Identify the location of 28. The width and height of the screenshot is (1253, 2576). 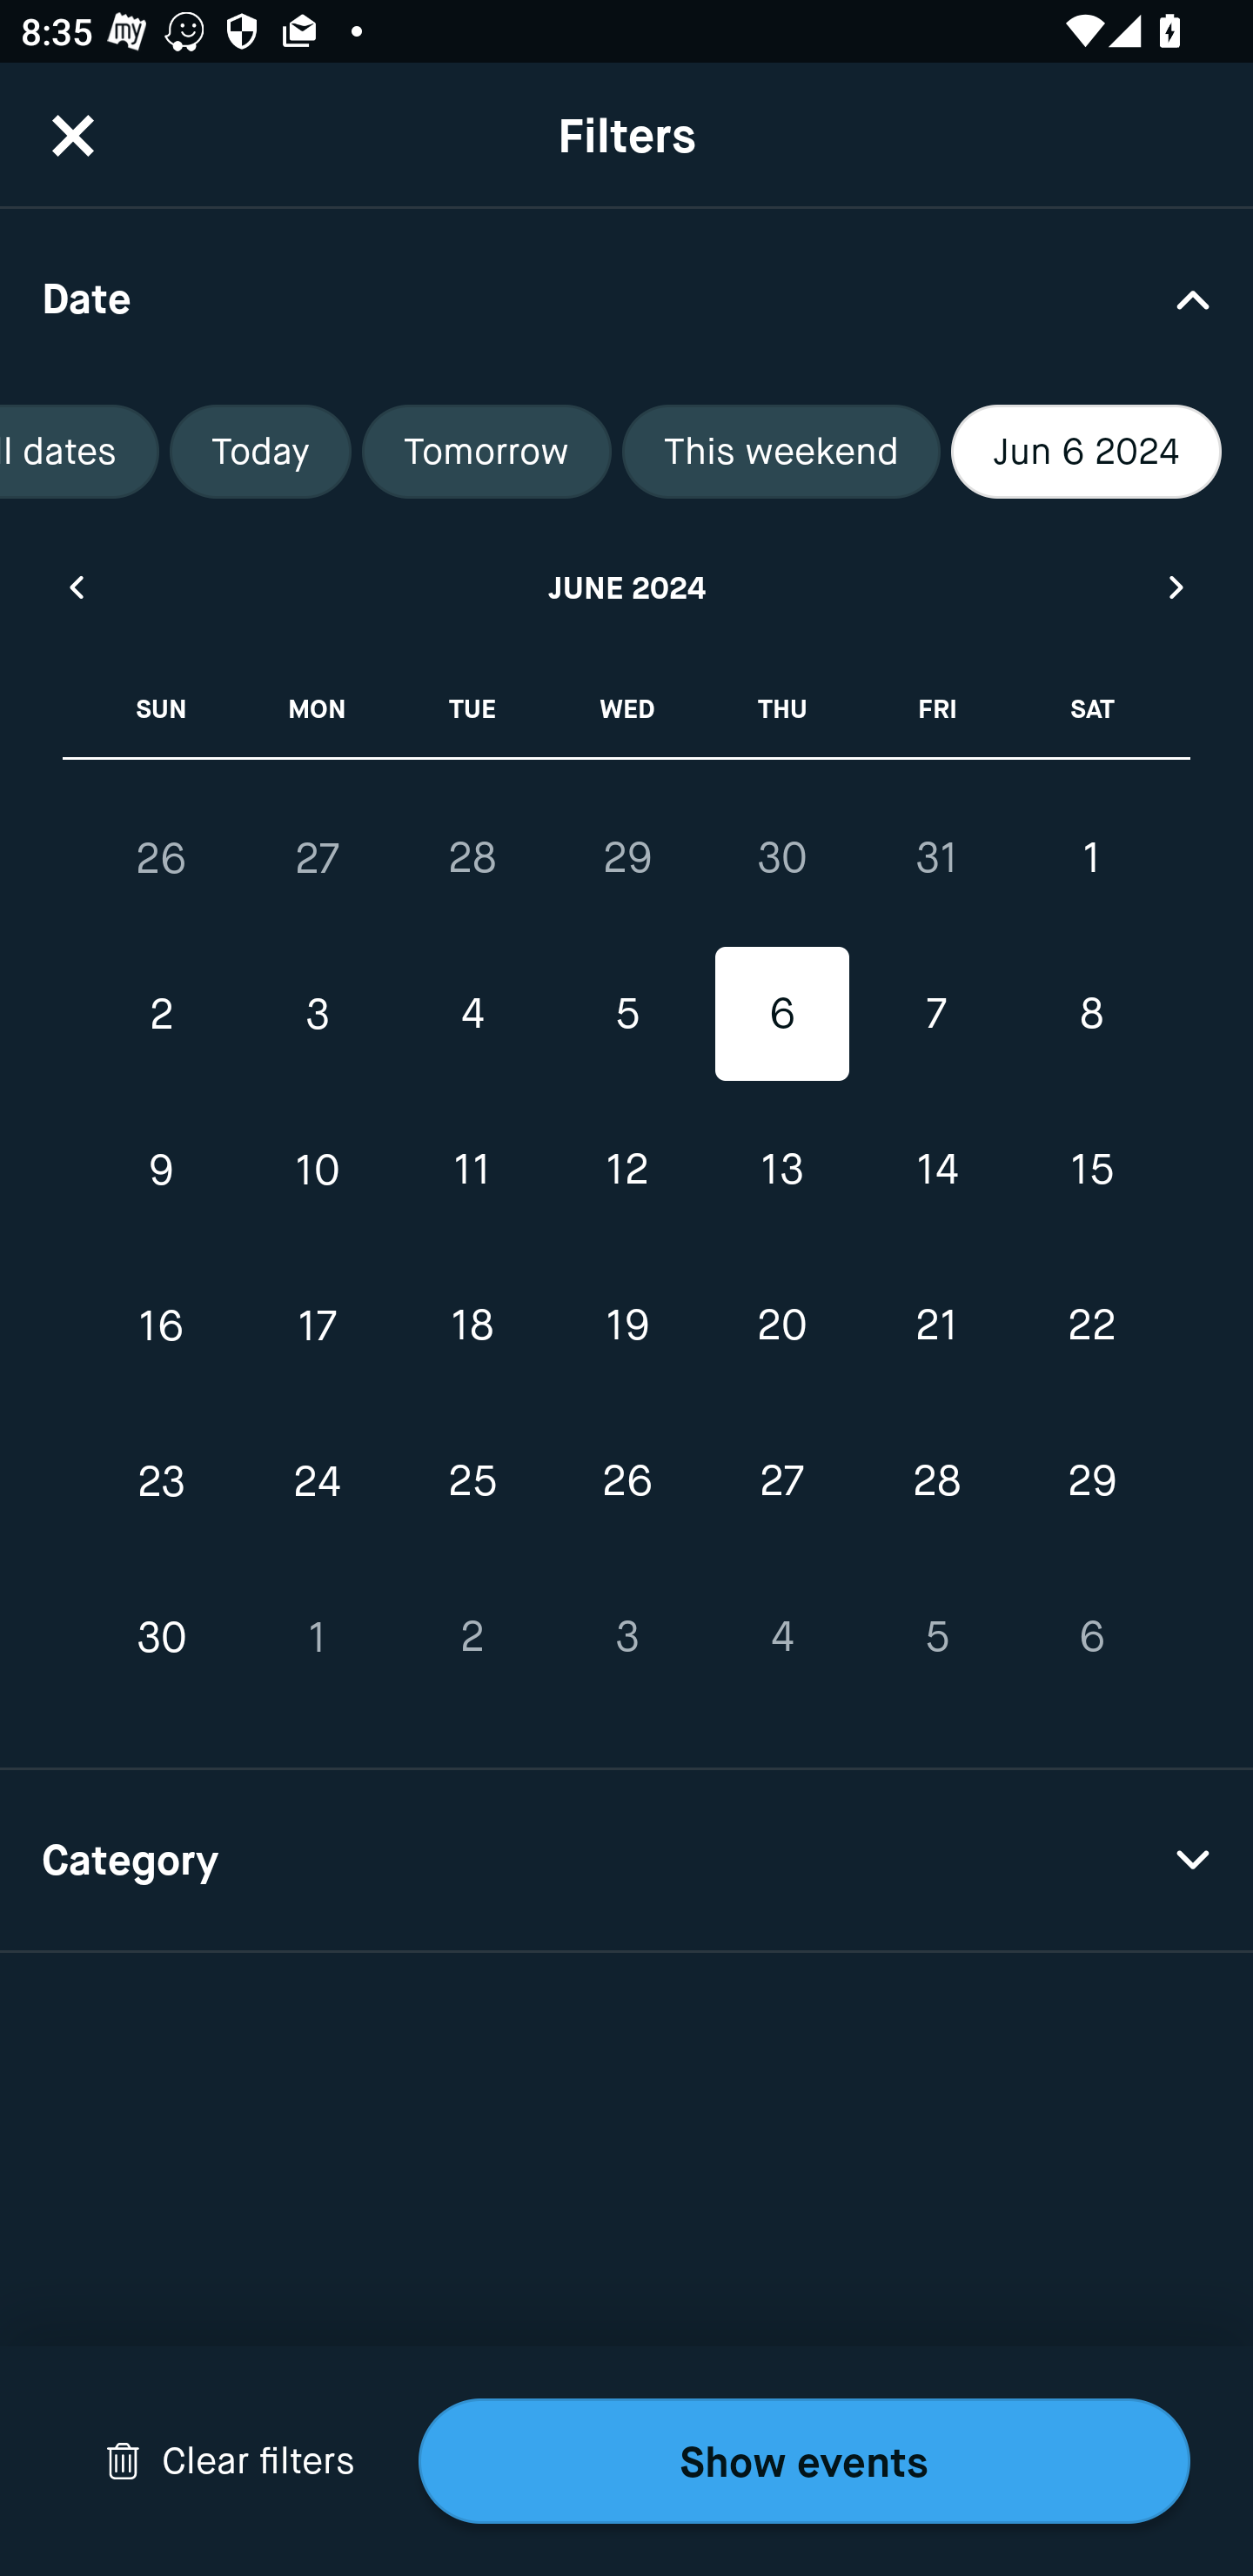
(936, 1481).